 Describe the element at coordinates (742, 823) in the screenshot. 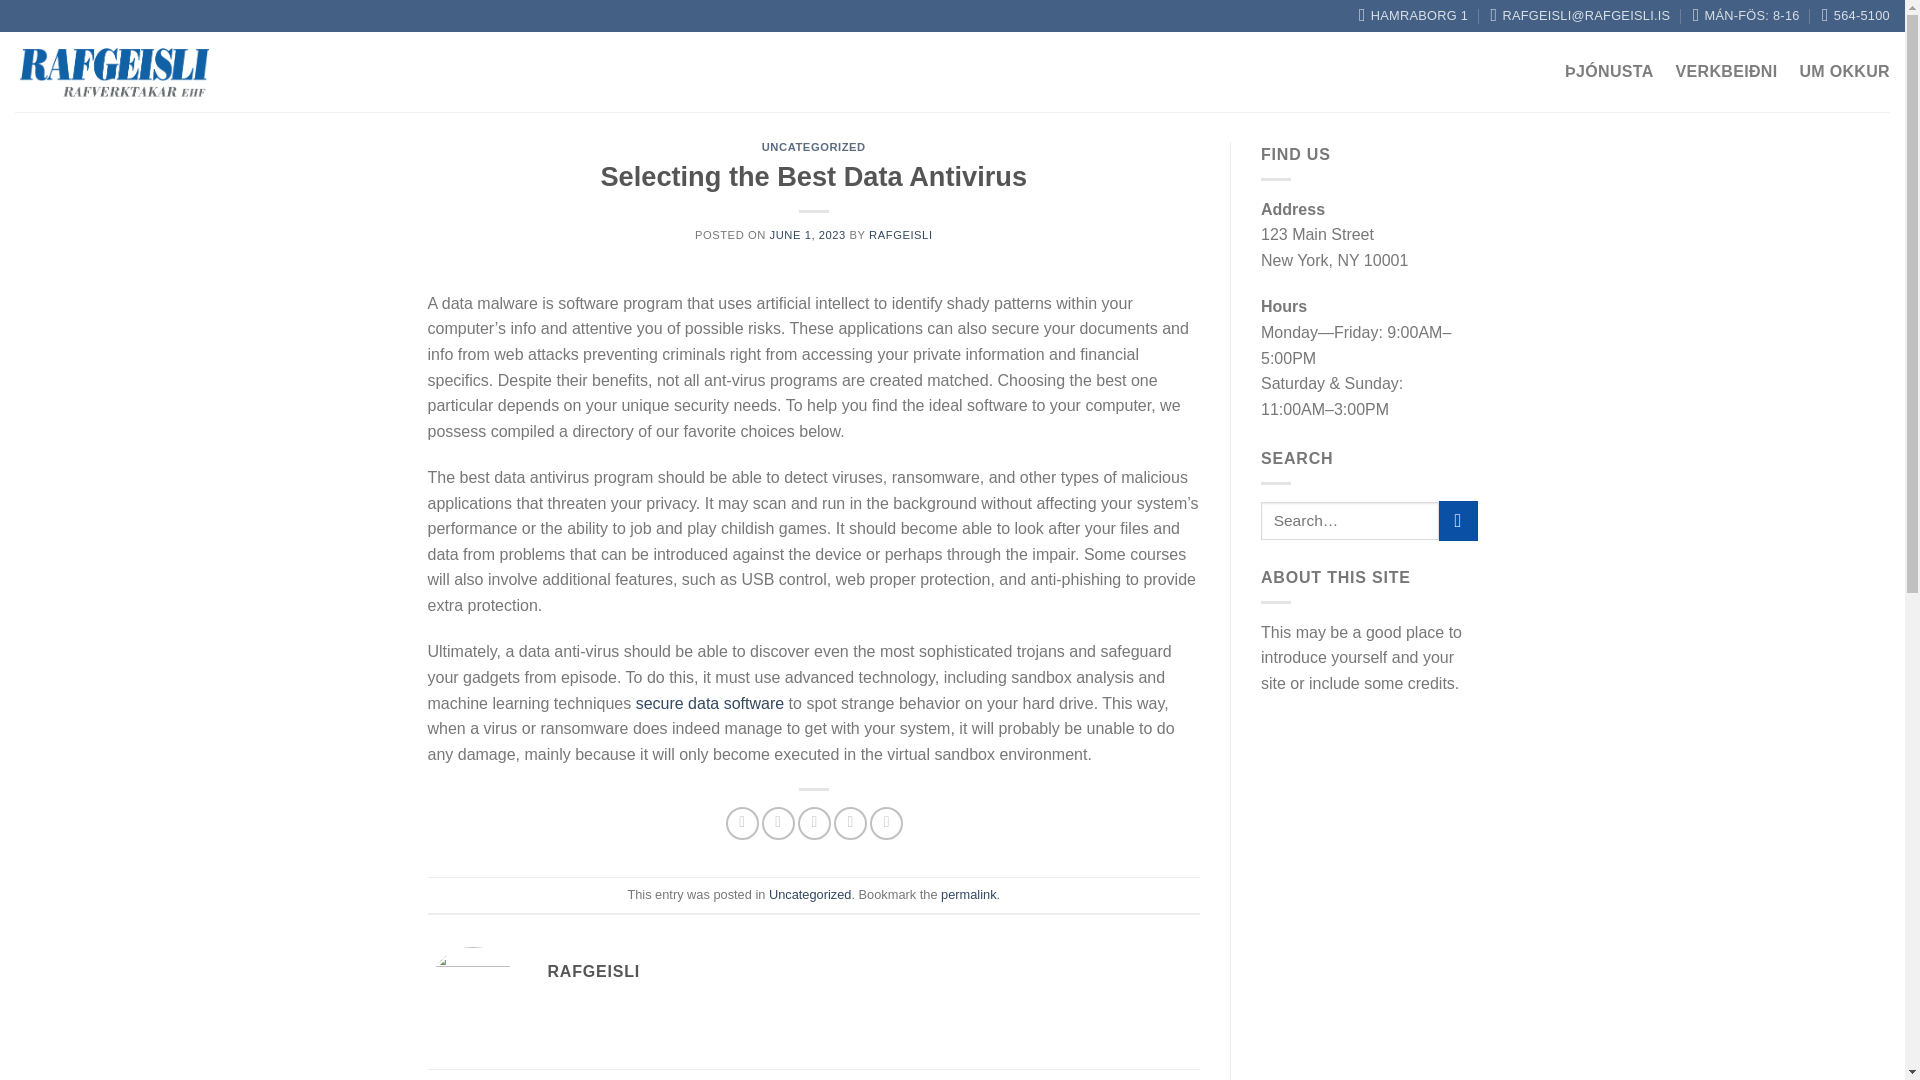

I see `Share on Facebook` at that location.